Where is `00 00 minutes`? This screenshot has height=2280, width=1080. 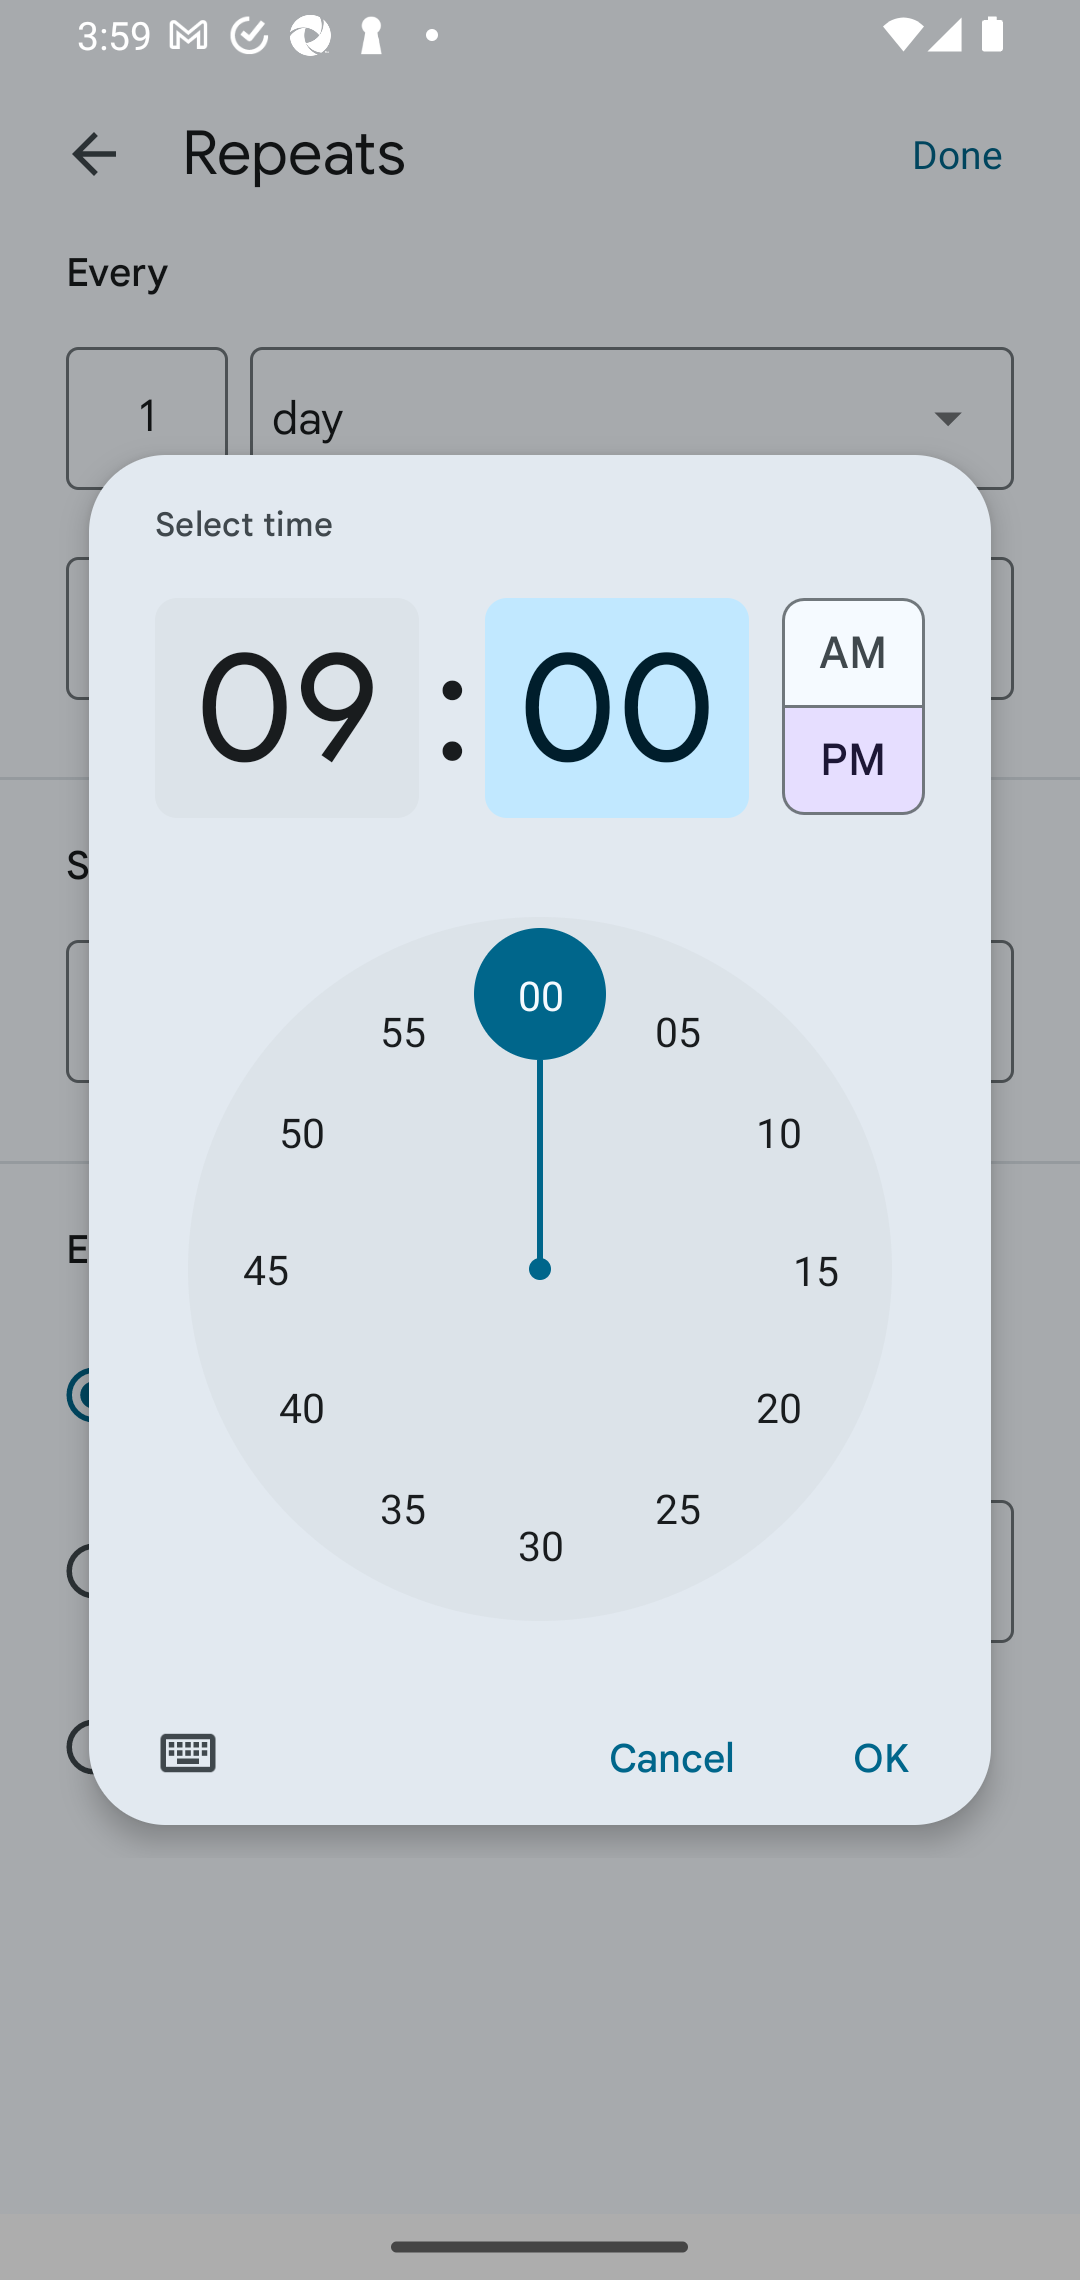
00 00 minutes is located at coordinates (540, 994).